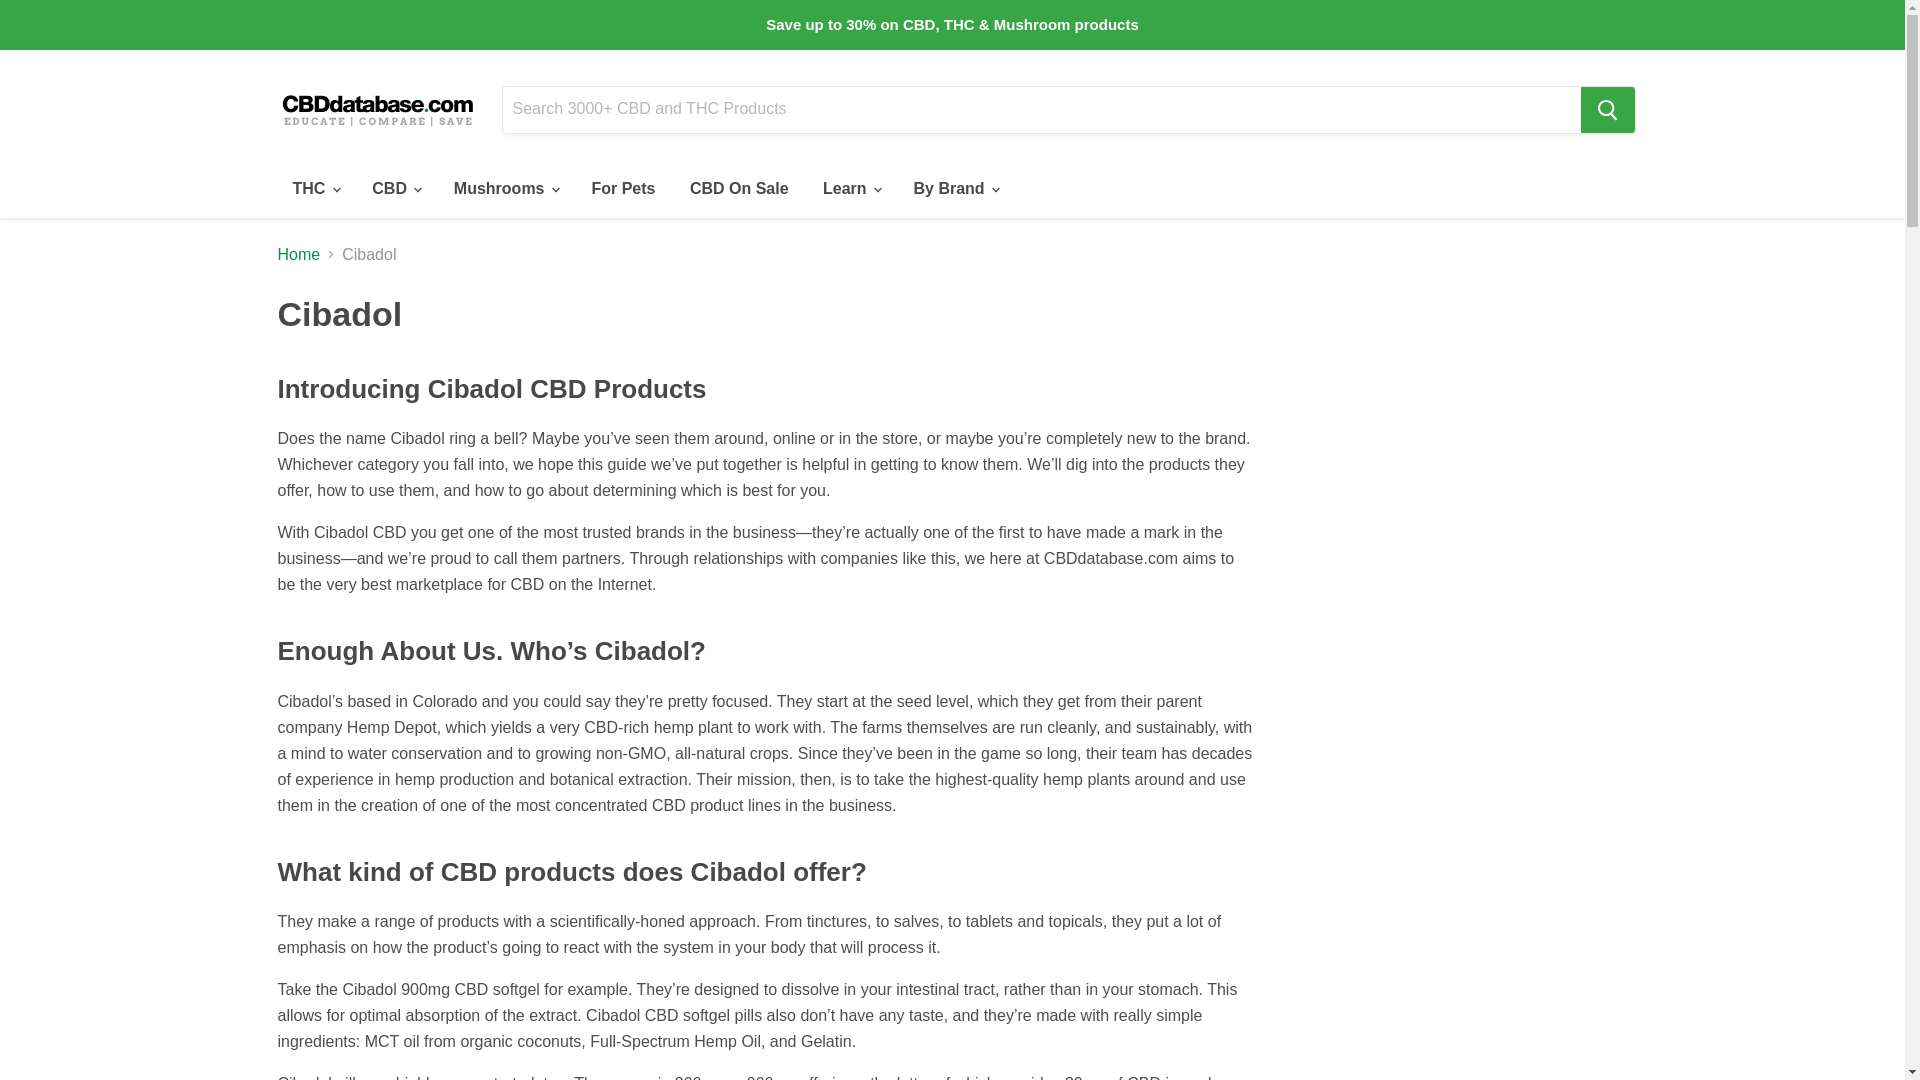 The width and height of the screenshot is (1920, 1080). Describe the element at coordinates (506, 188) in the screenshot. I see `Mushrooms` at that location.